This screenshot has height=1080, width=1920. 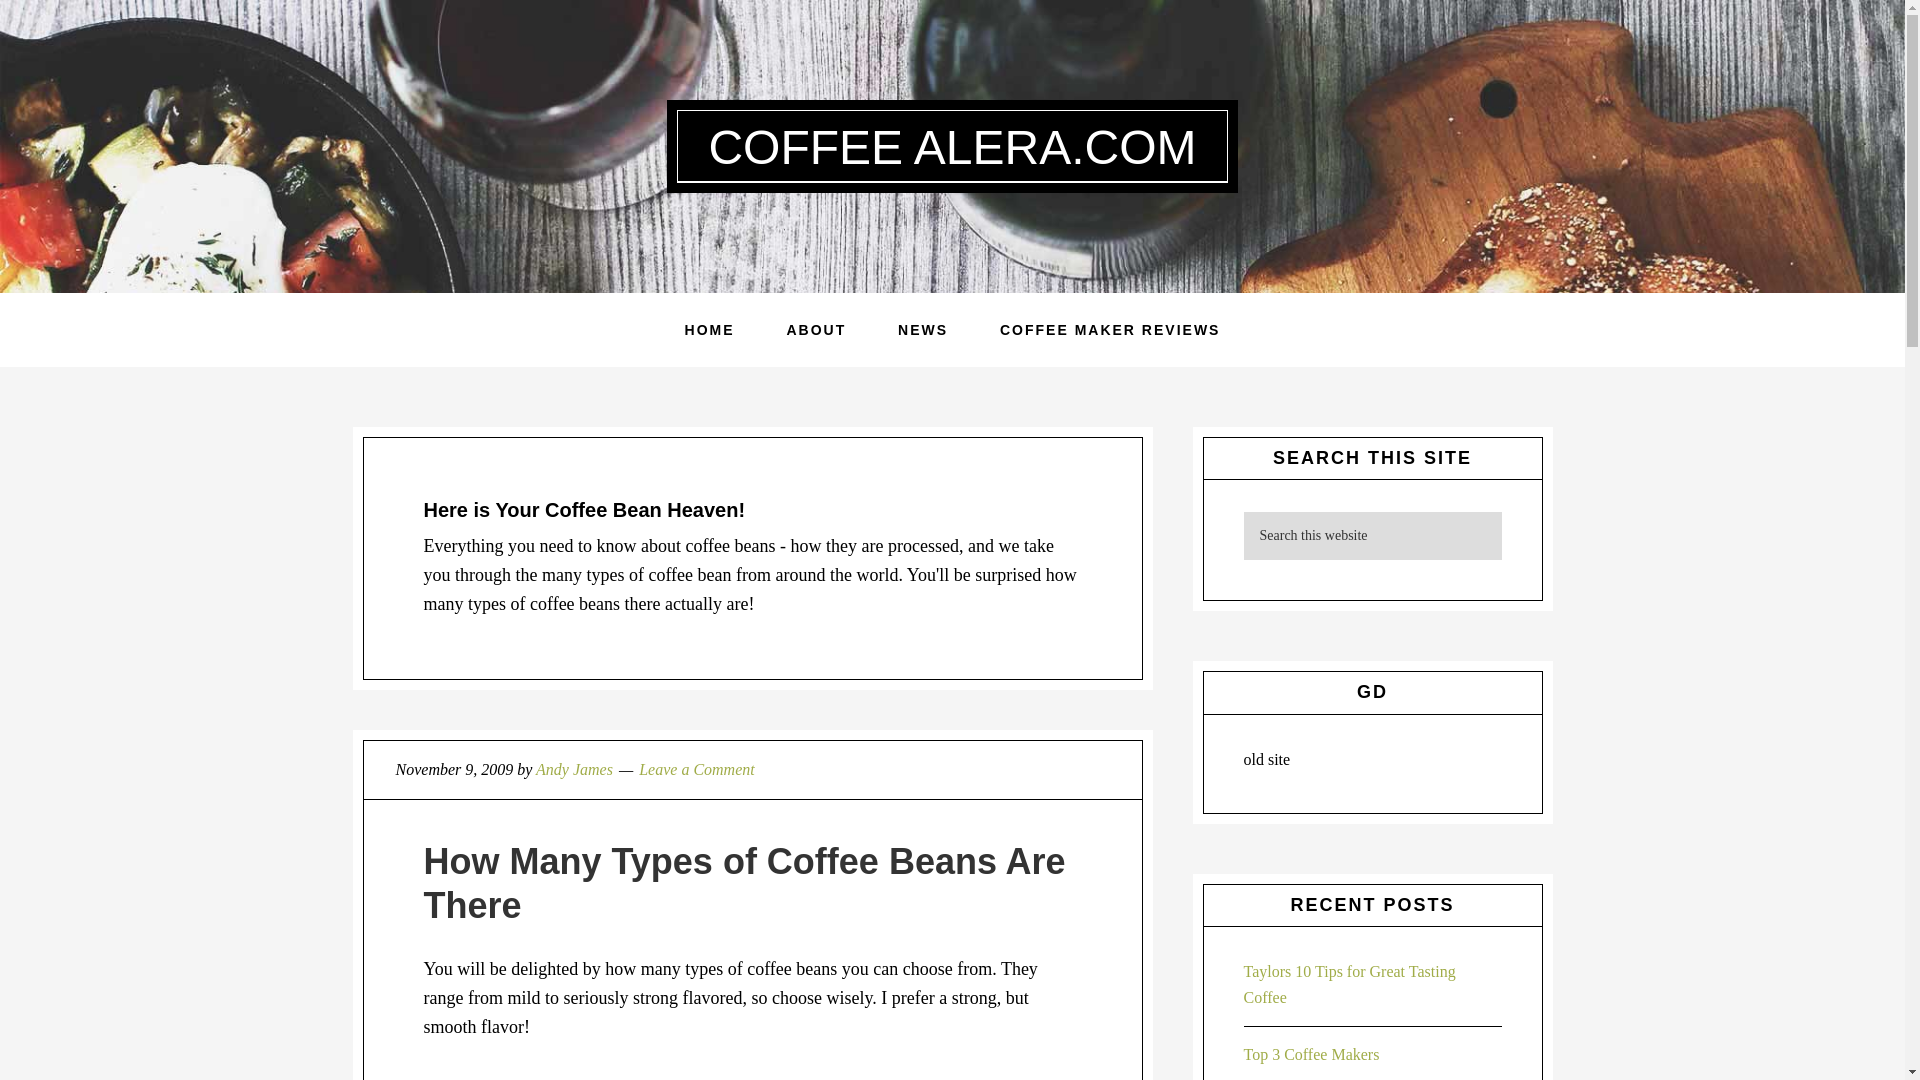 What do you see at coordinates (744, 882) in the screenshot?
I see `How Many Types of Coffee Beans Are There` at bounding box center [744, 882].